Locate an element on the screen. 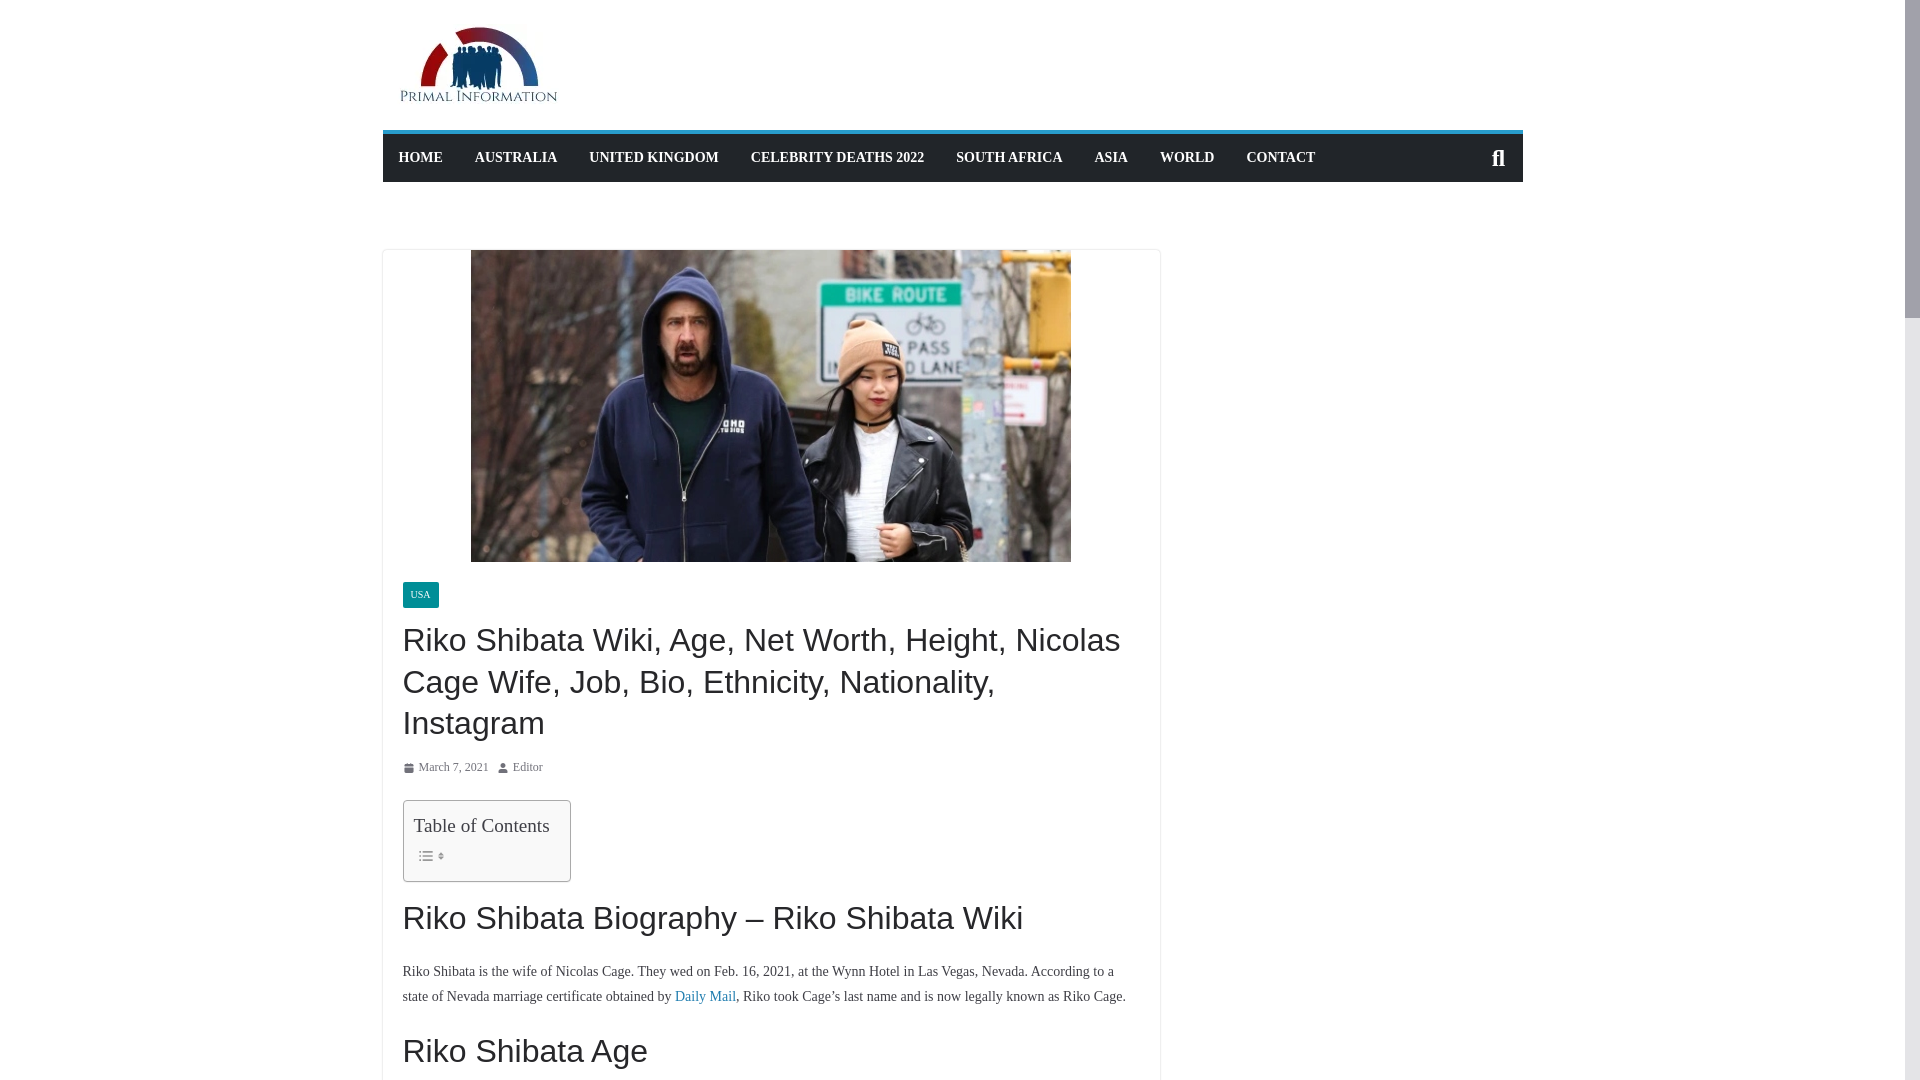 This screenshot has height=1080, width=1920. HOME is located at coordinates (419, 157).